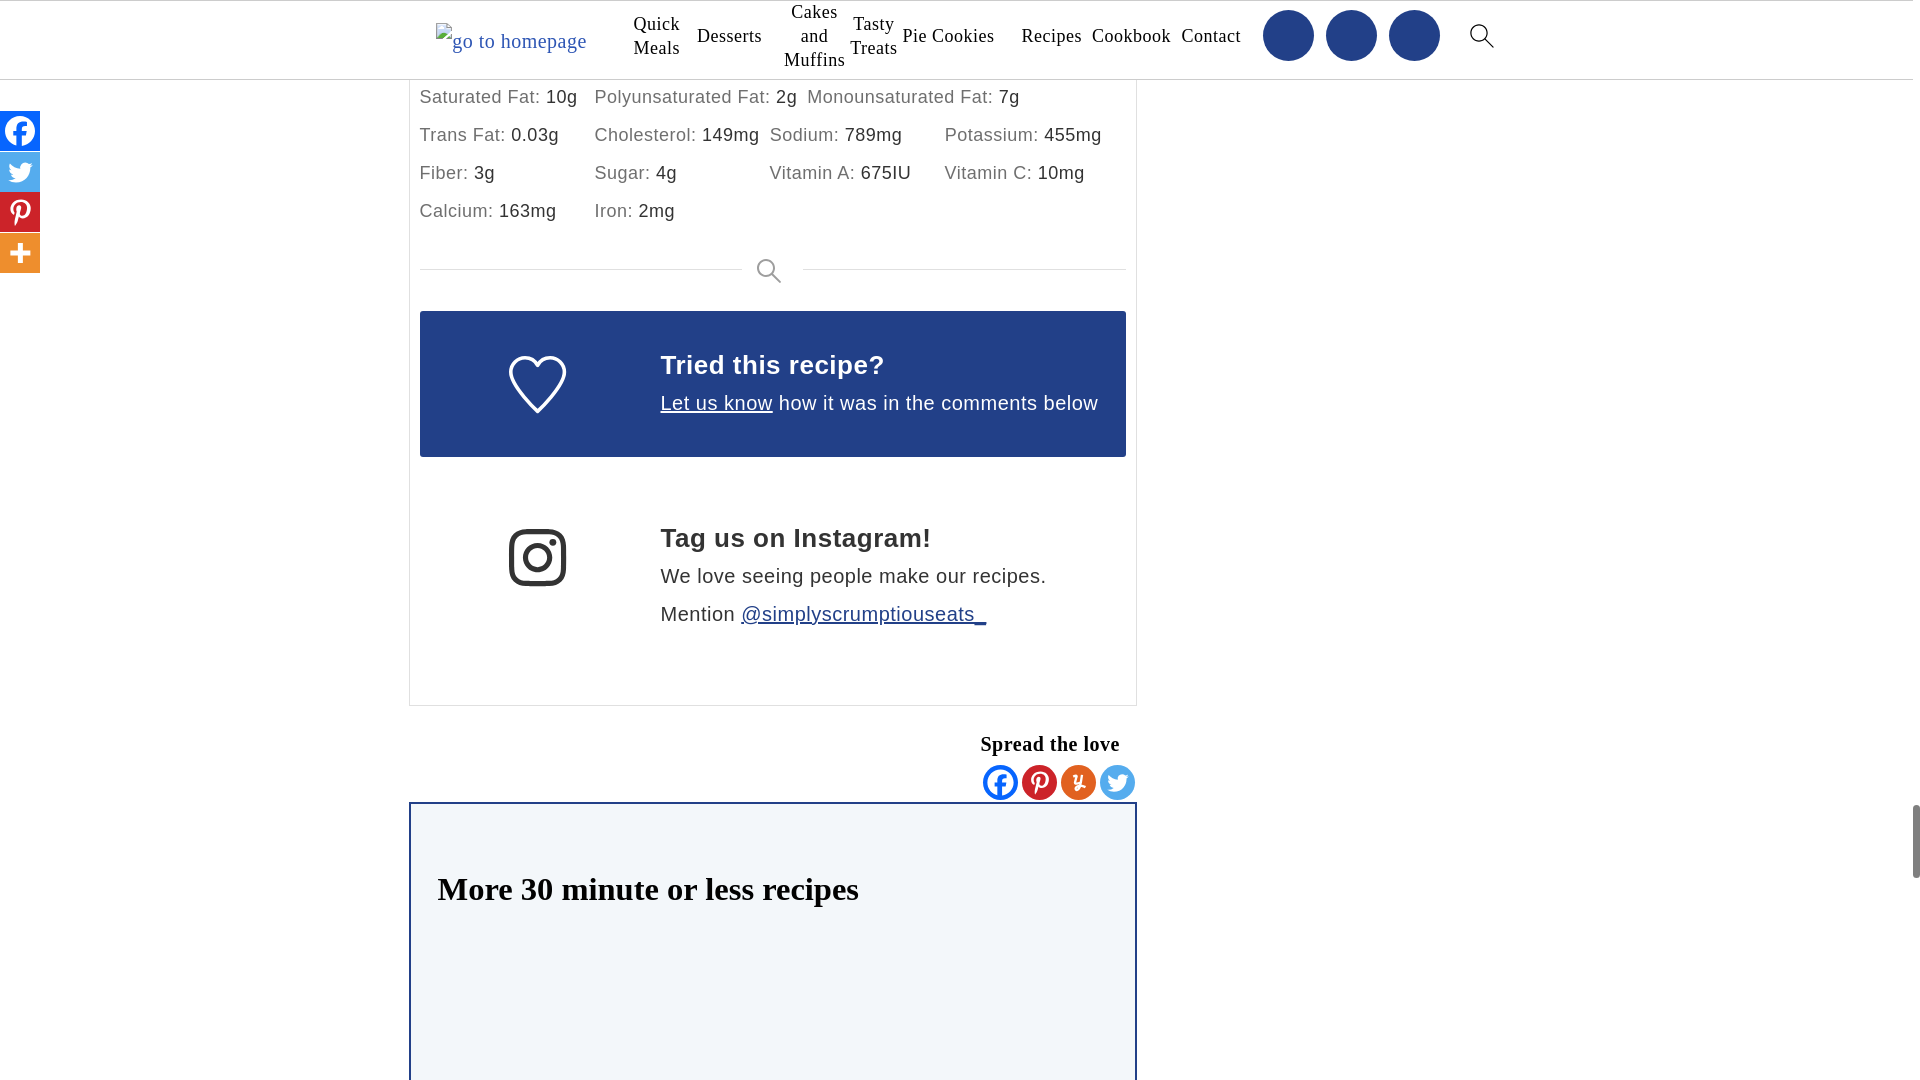 This screenshot has width=1920, height=1080. Describe the element at coordinates (1117, 782) in the screenshot. I see `Twitter` at that location.